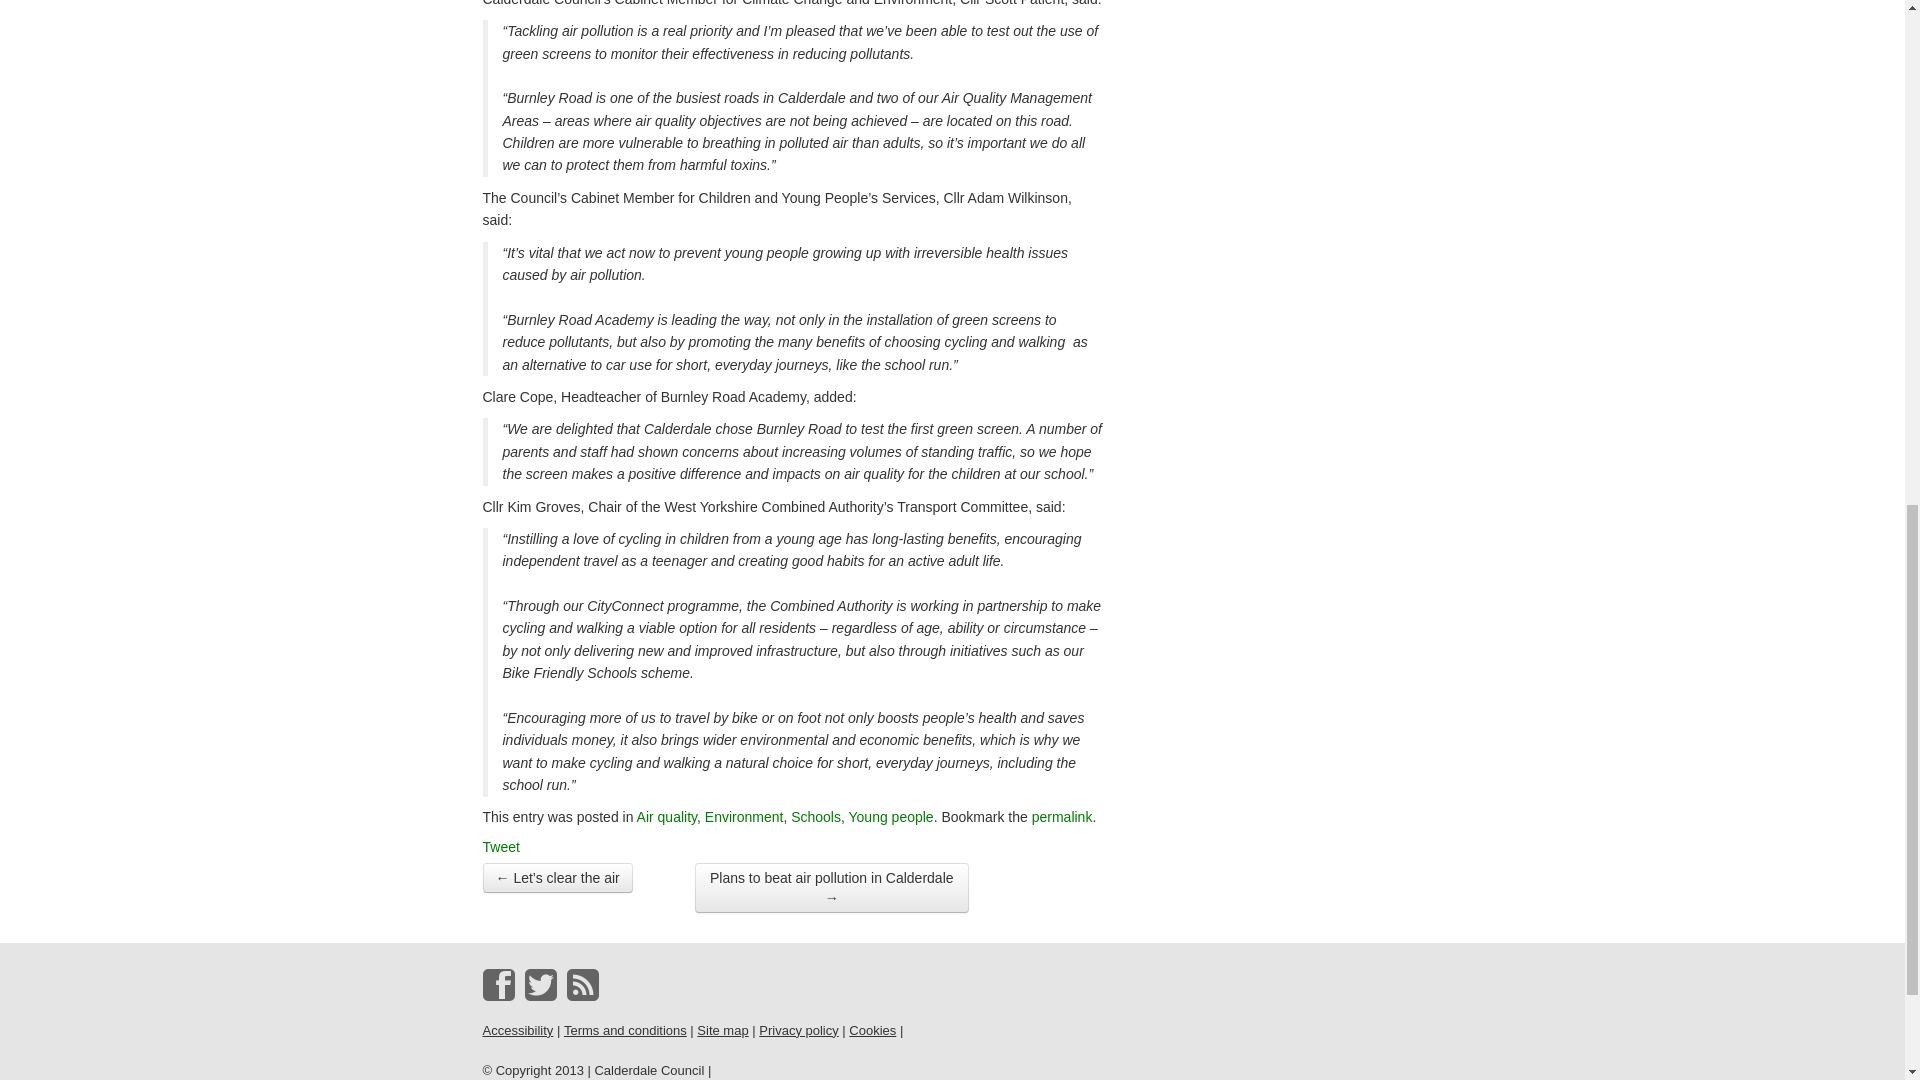 This screenshot has width=1920, height=1080. I want to click on Twitter, so click(540, 984).